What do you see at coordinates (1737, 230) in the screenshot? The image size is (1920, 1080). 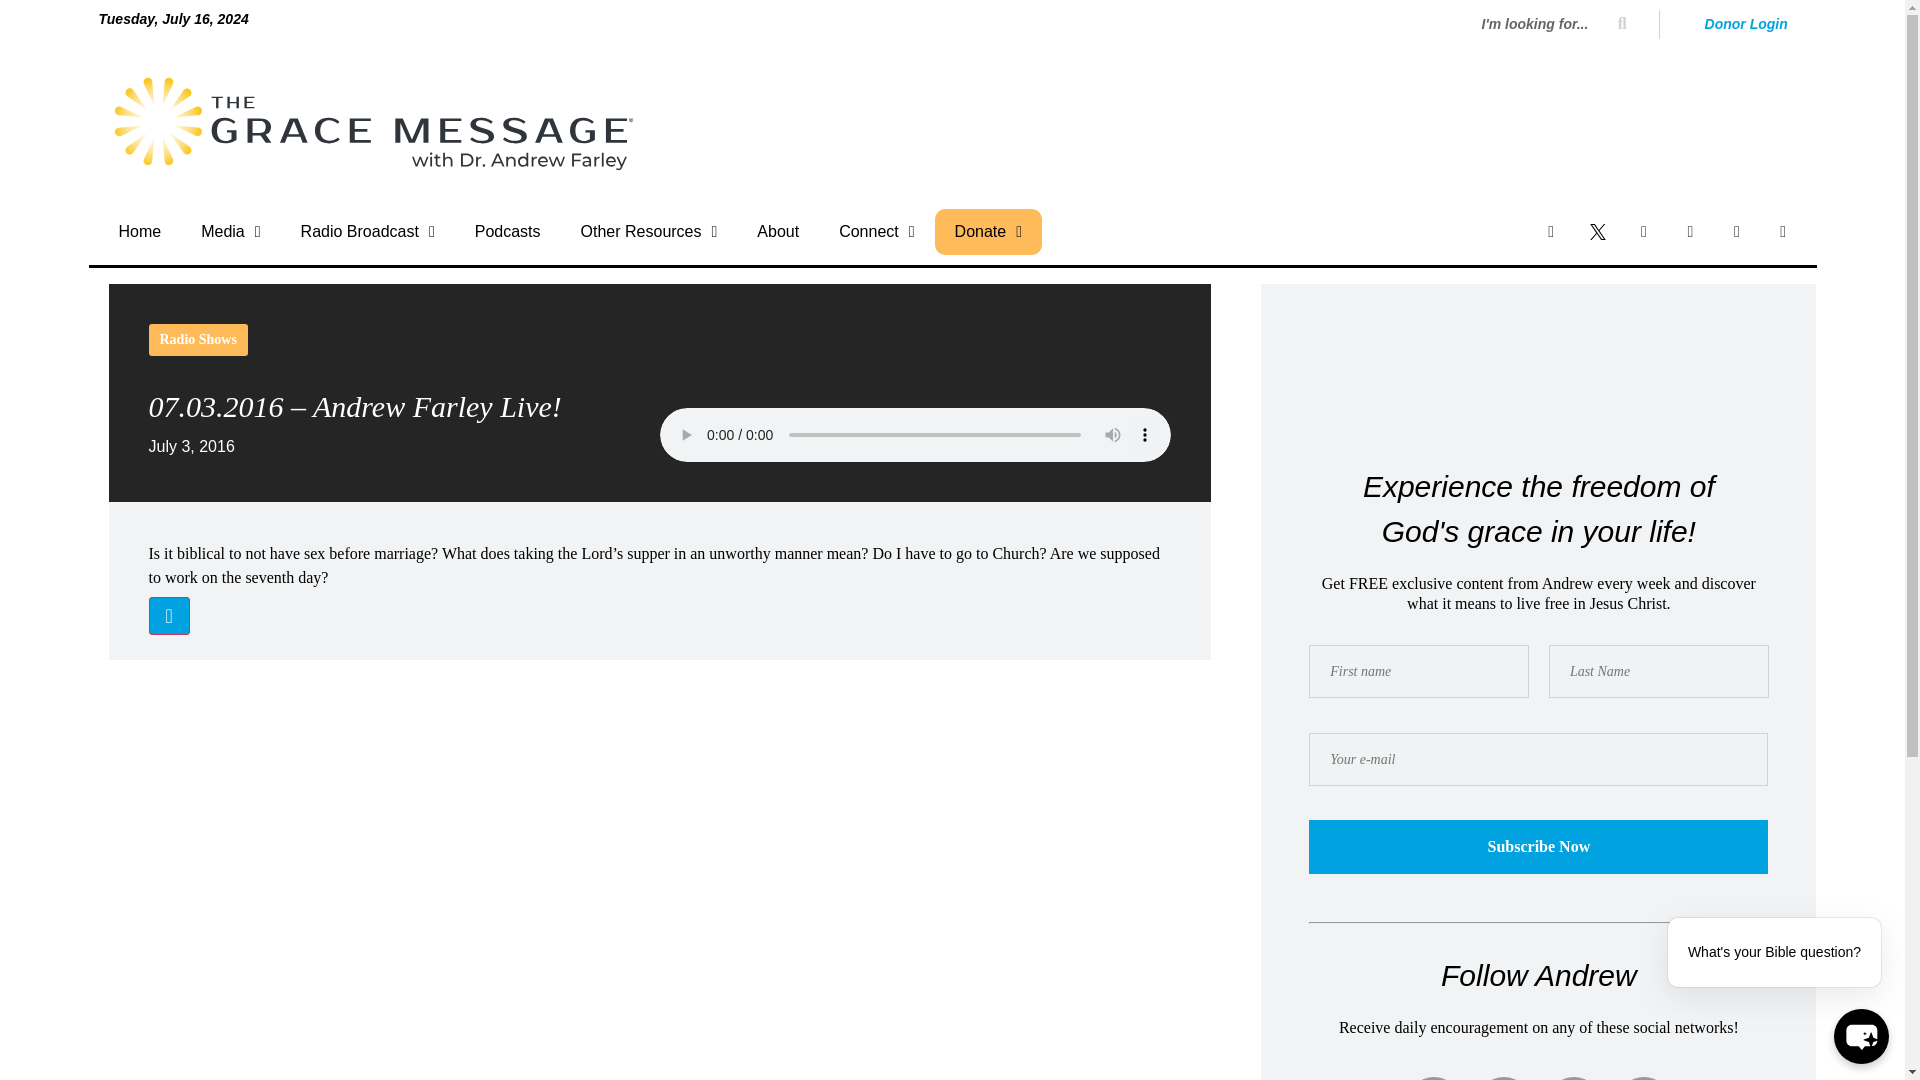 I see `Subscribe to our YouTube channel` at bounding box center [1737, 230].